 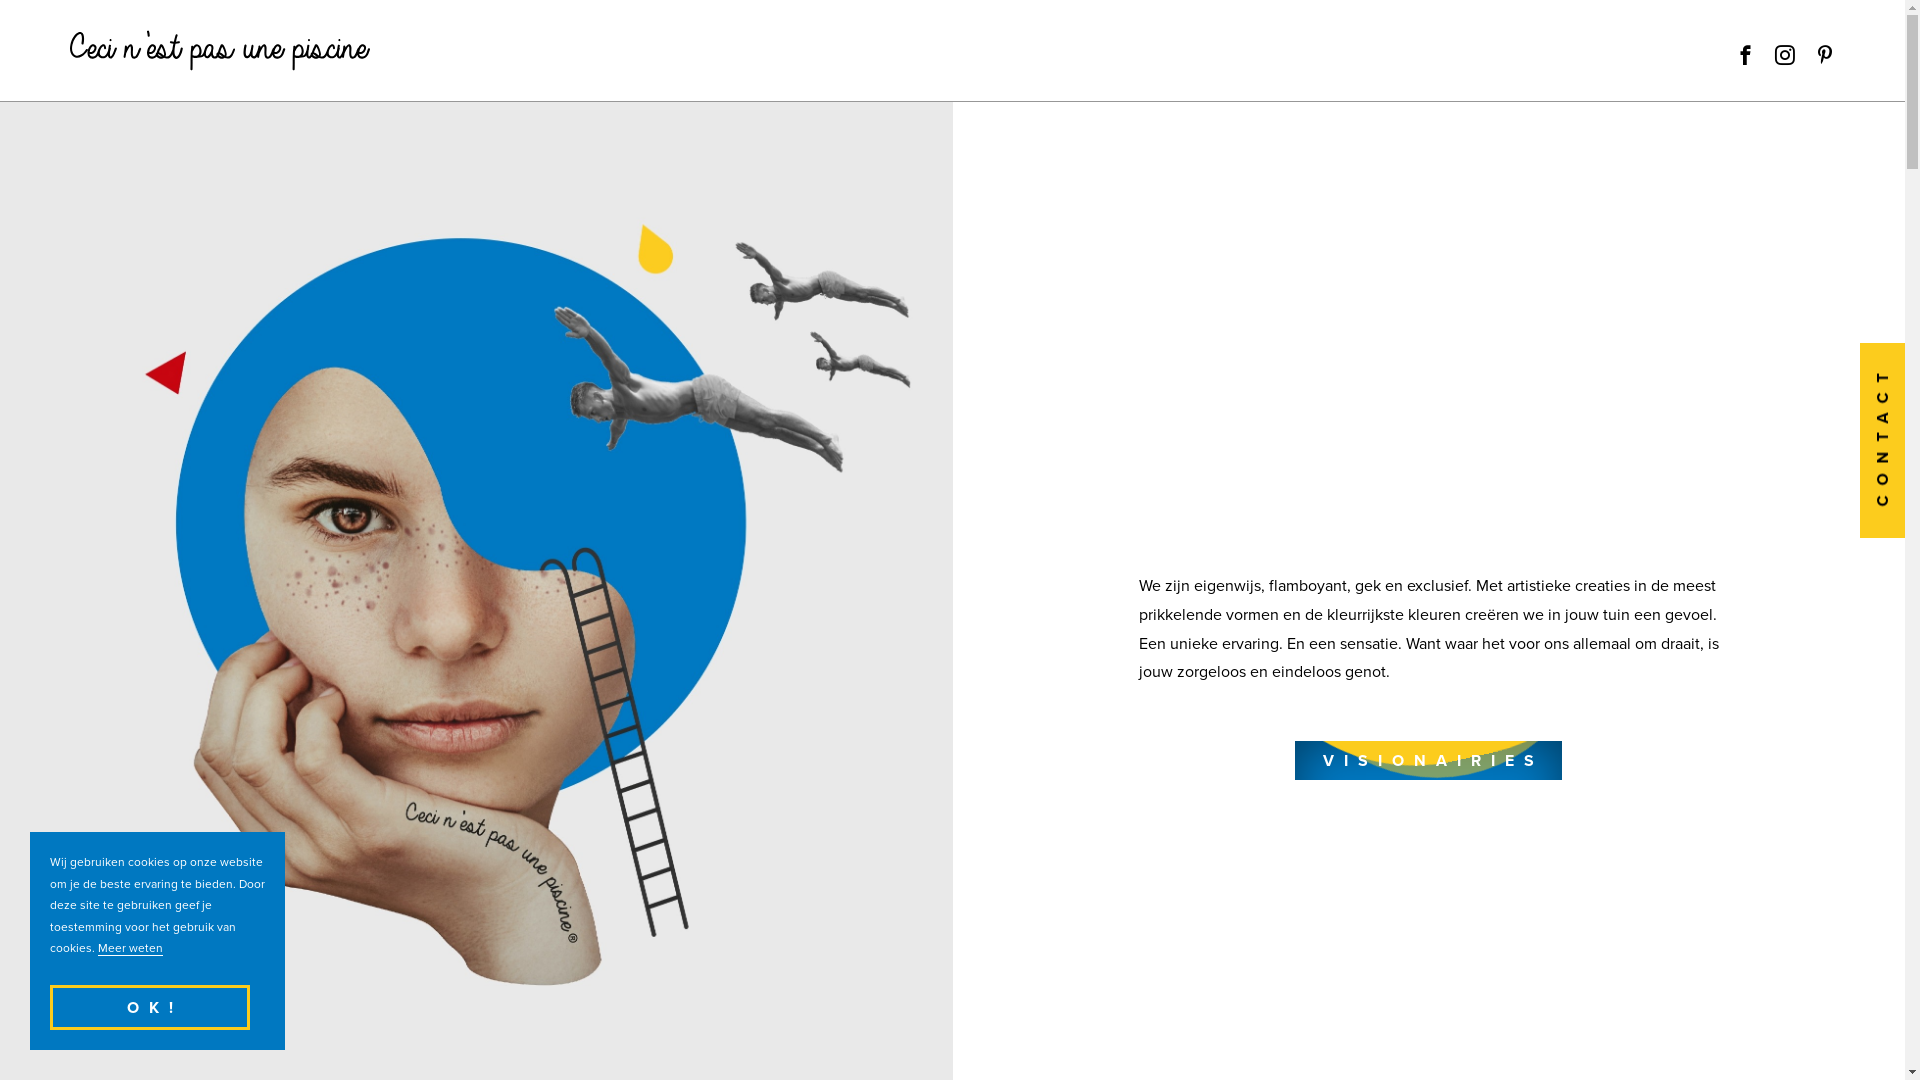 What do you see at coordinates (1825, 55) in the screenshot?
I see `Pinterest` at bounding box center [1825, 55].